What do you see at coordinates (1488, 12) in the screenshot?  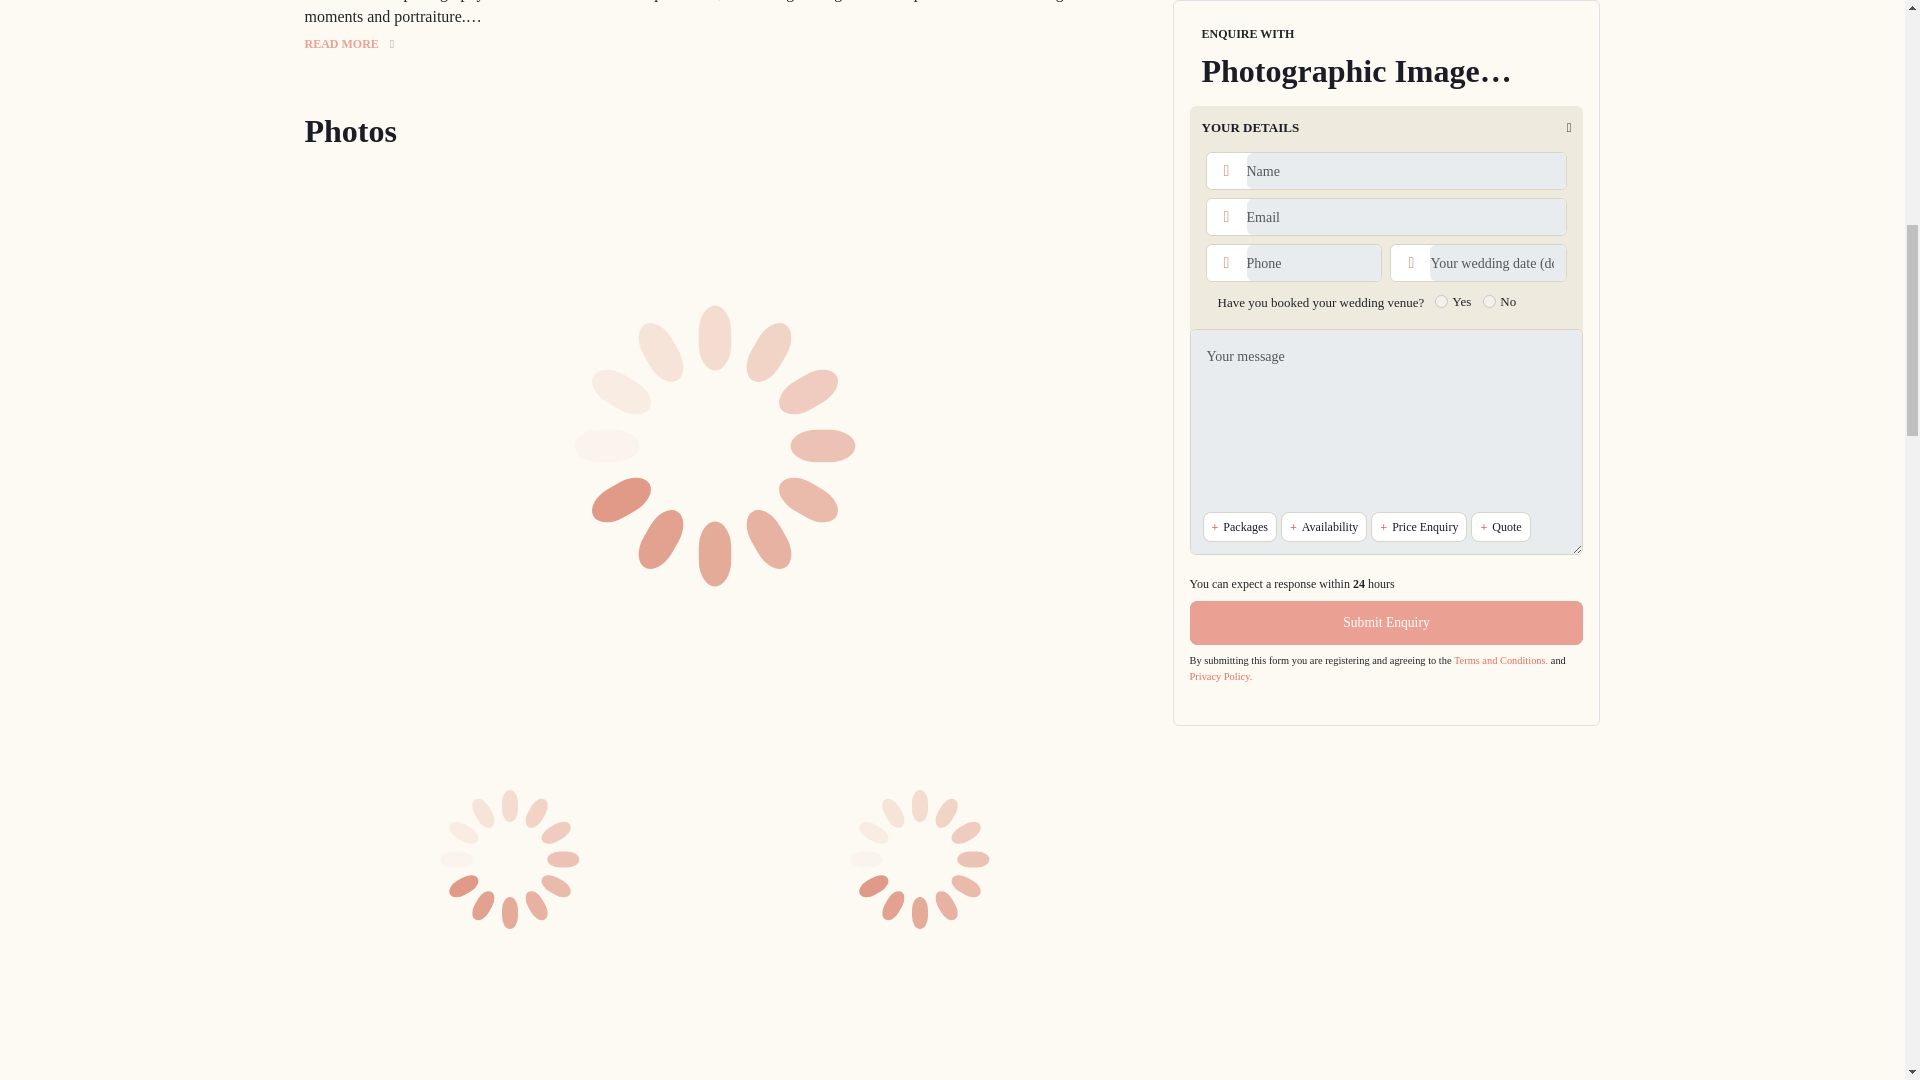 I see `No` at bounding box center [1488, 12].